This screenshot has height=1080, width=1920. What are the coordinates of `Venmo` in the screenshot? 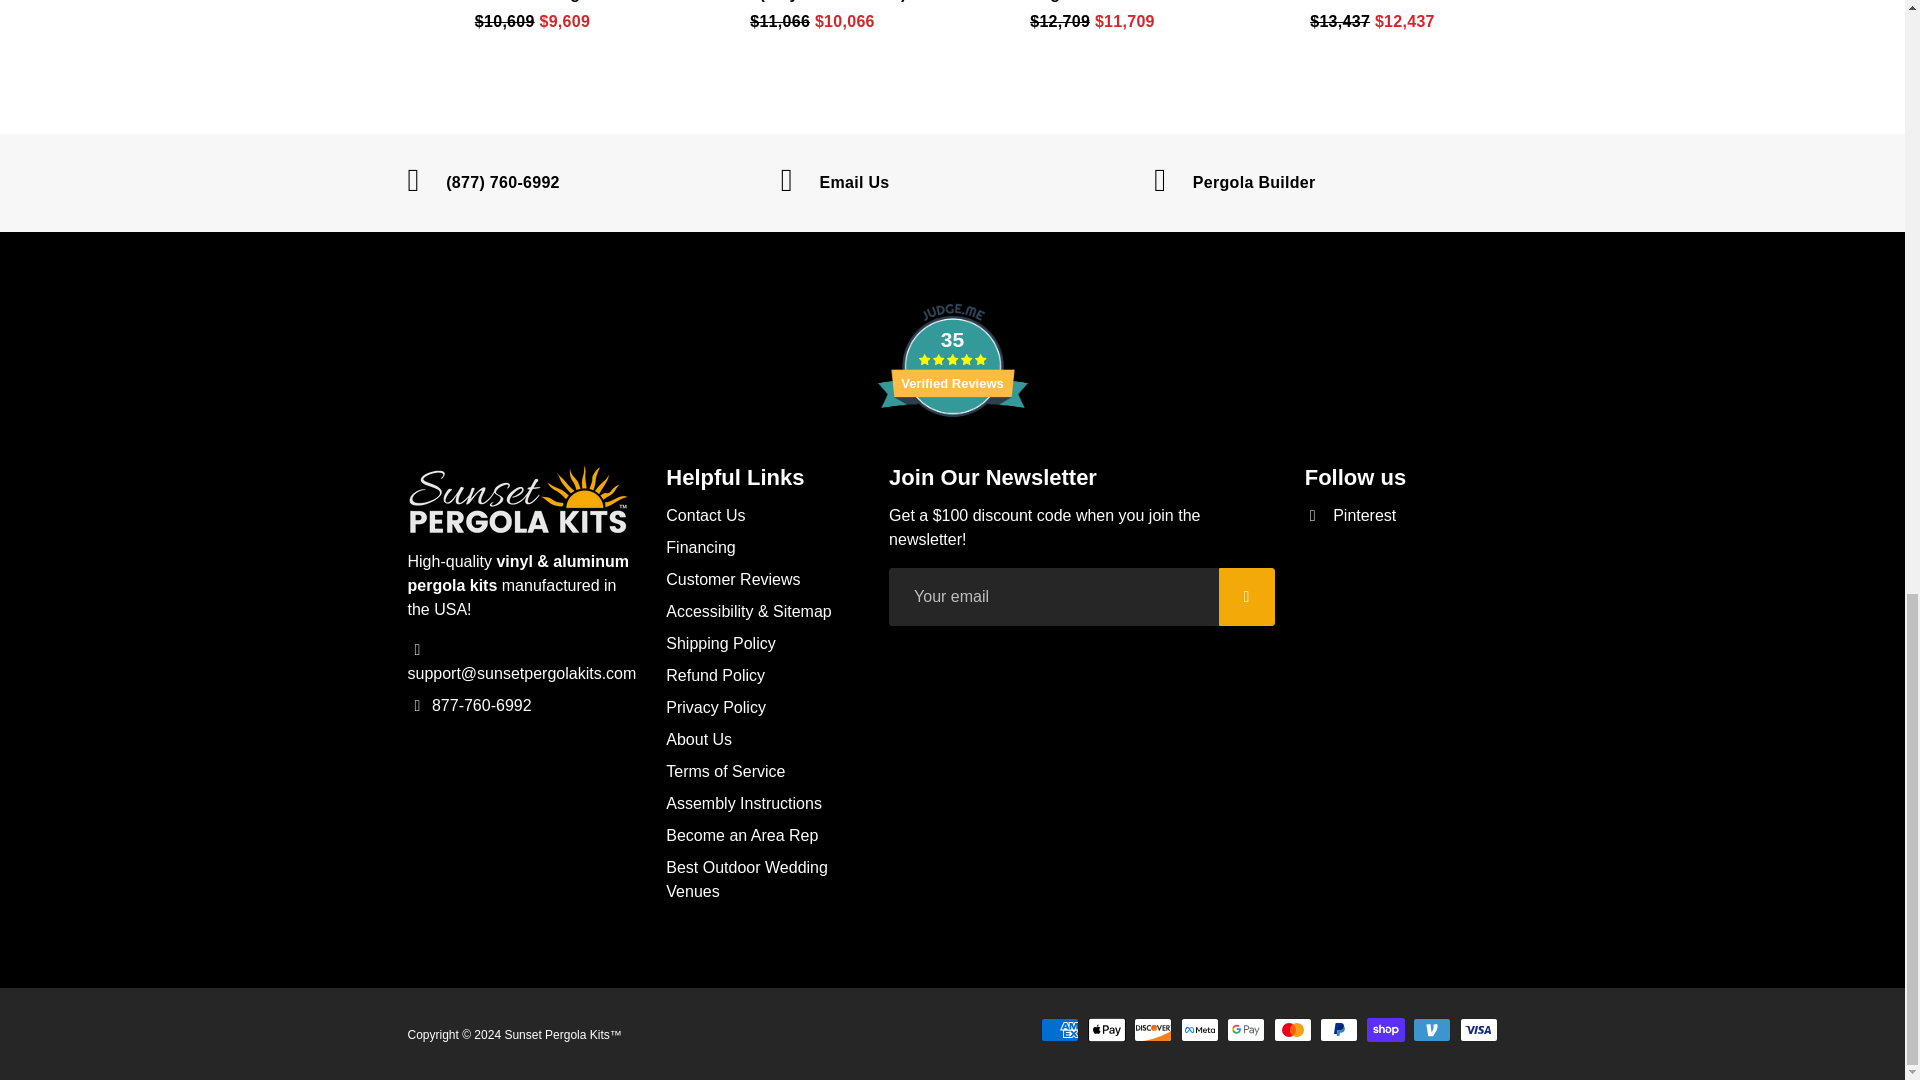 It's located at (1432, 1030).